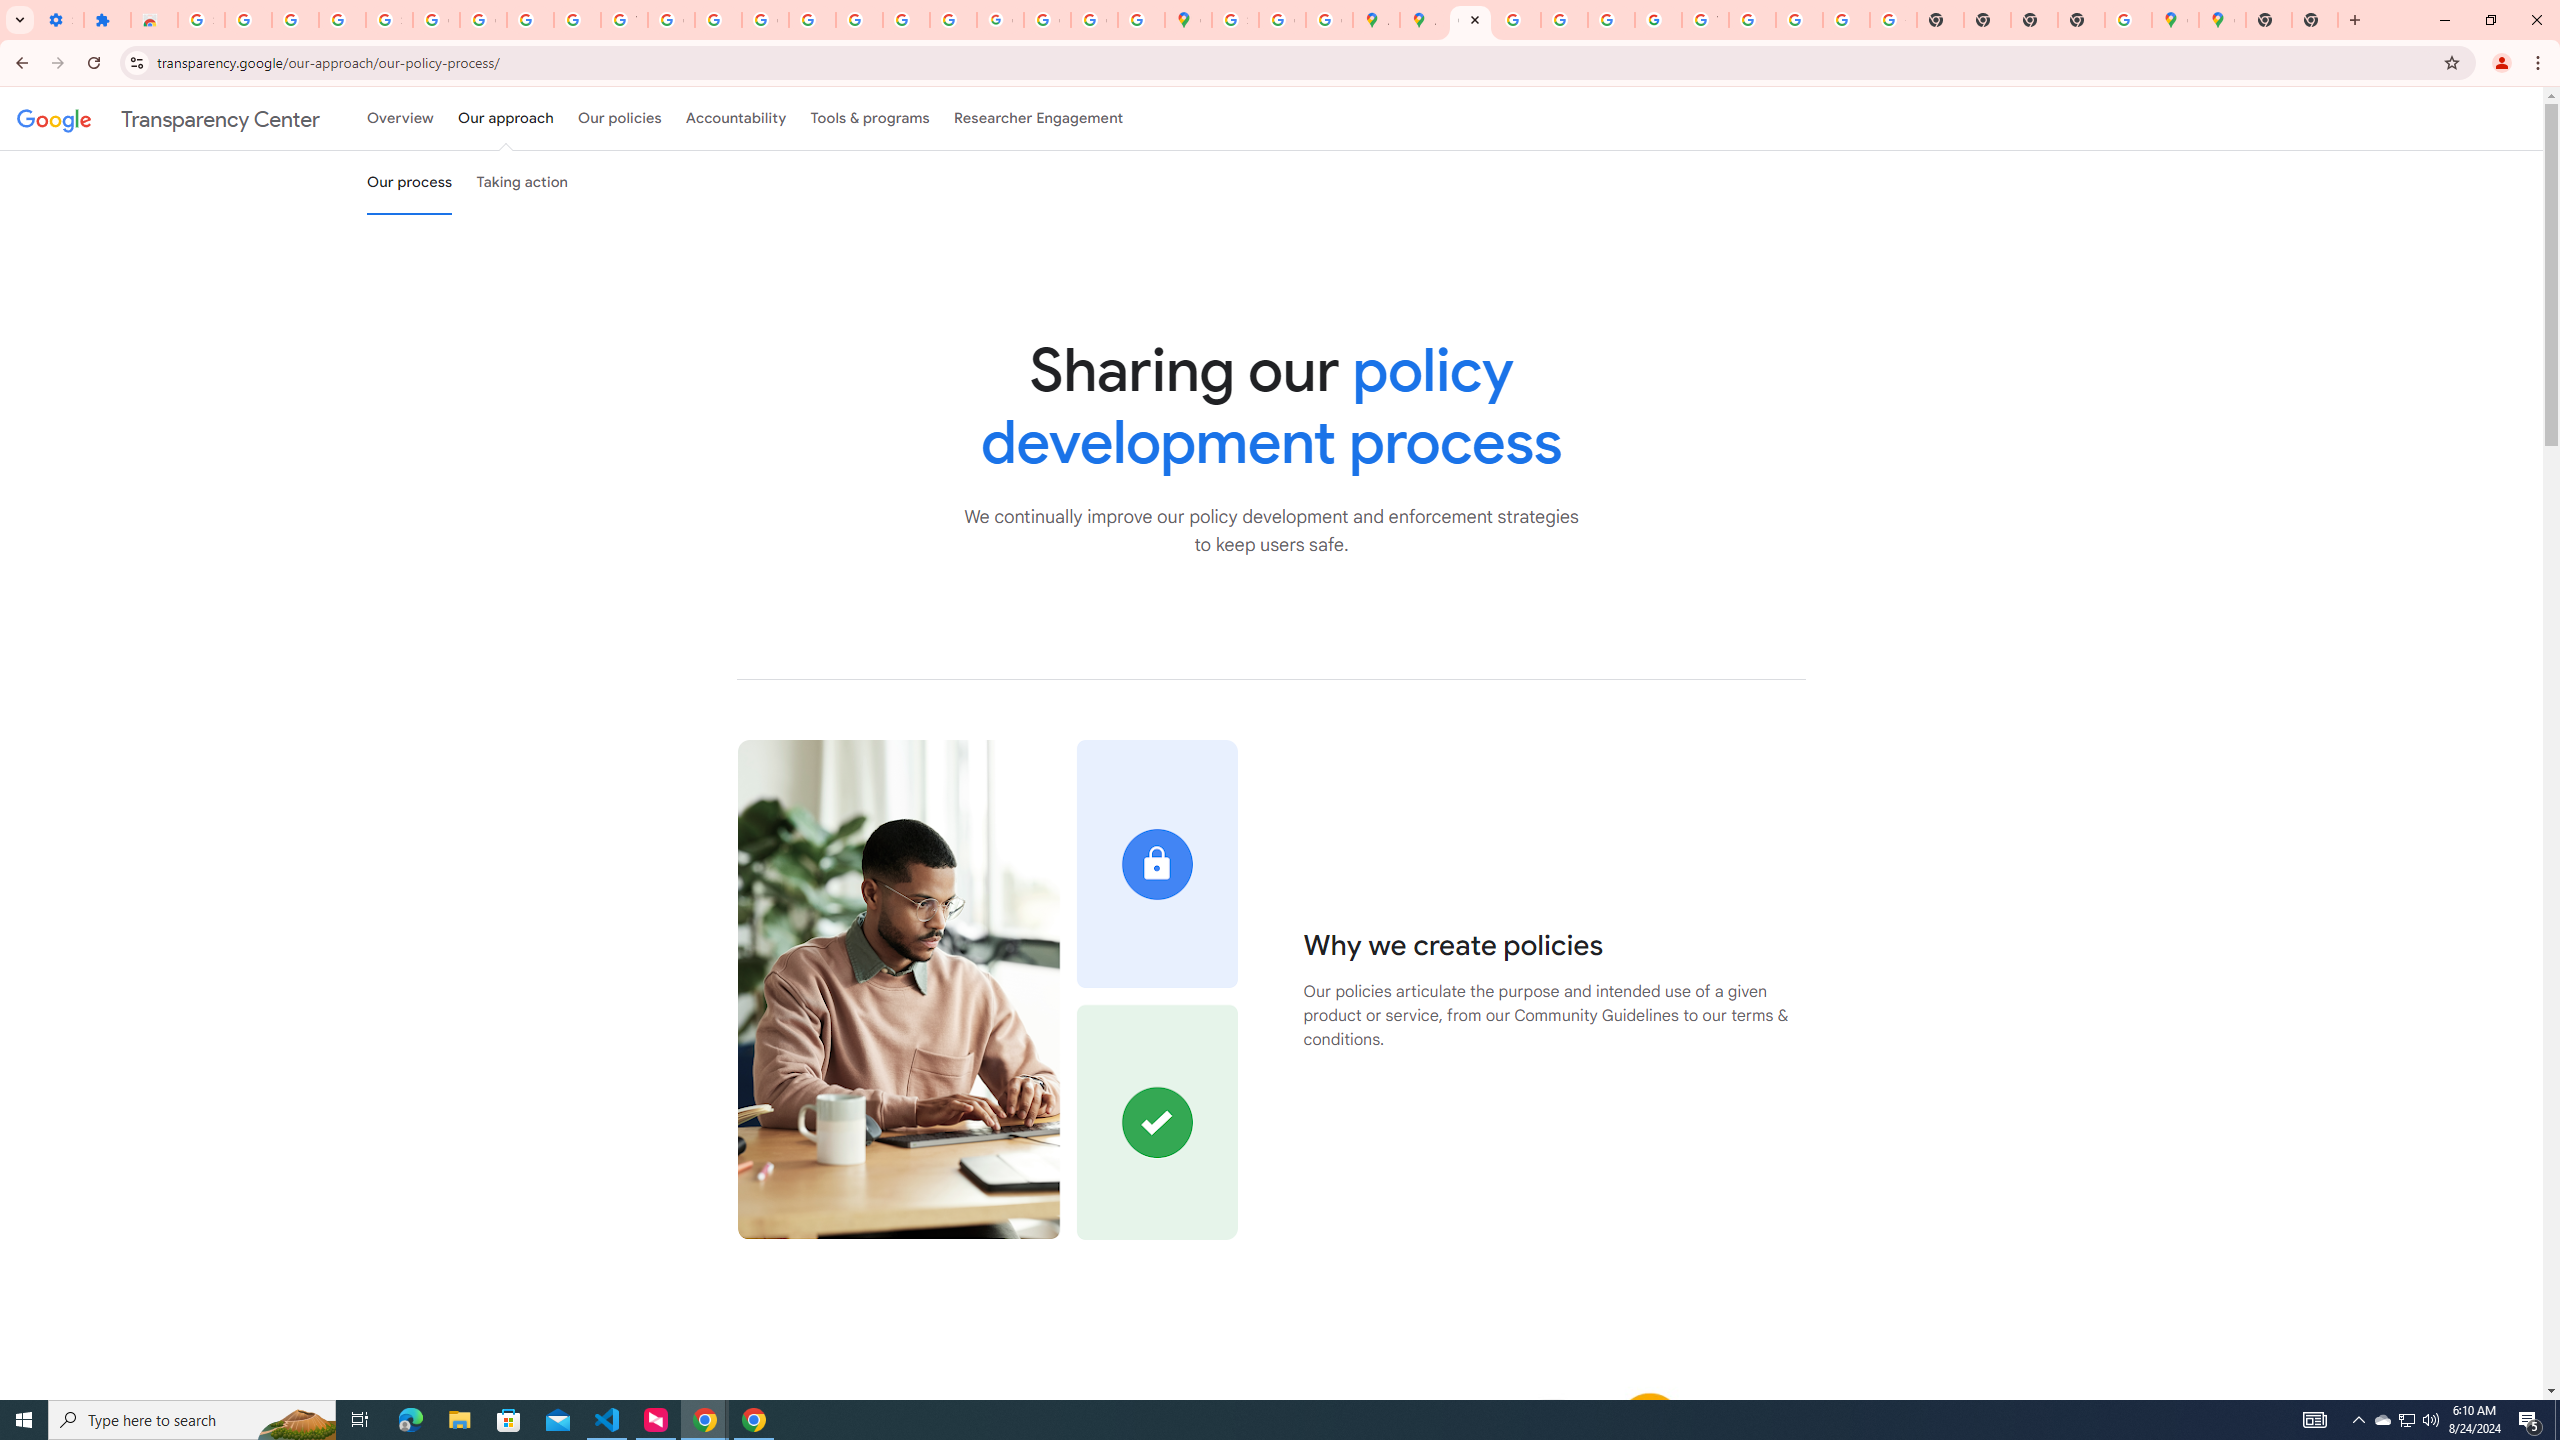  What do you see at coordinates (168, 118) in the screenshot?
I see `Transparency Center` at bounding box center [168, 118].